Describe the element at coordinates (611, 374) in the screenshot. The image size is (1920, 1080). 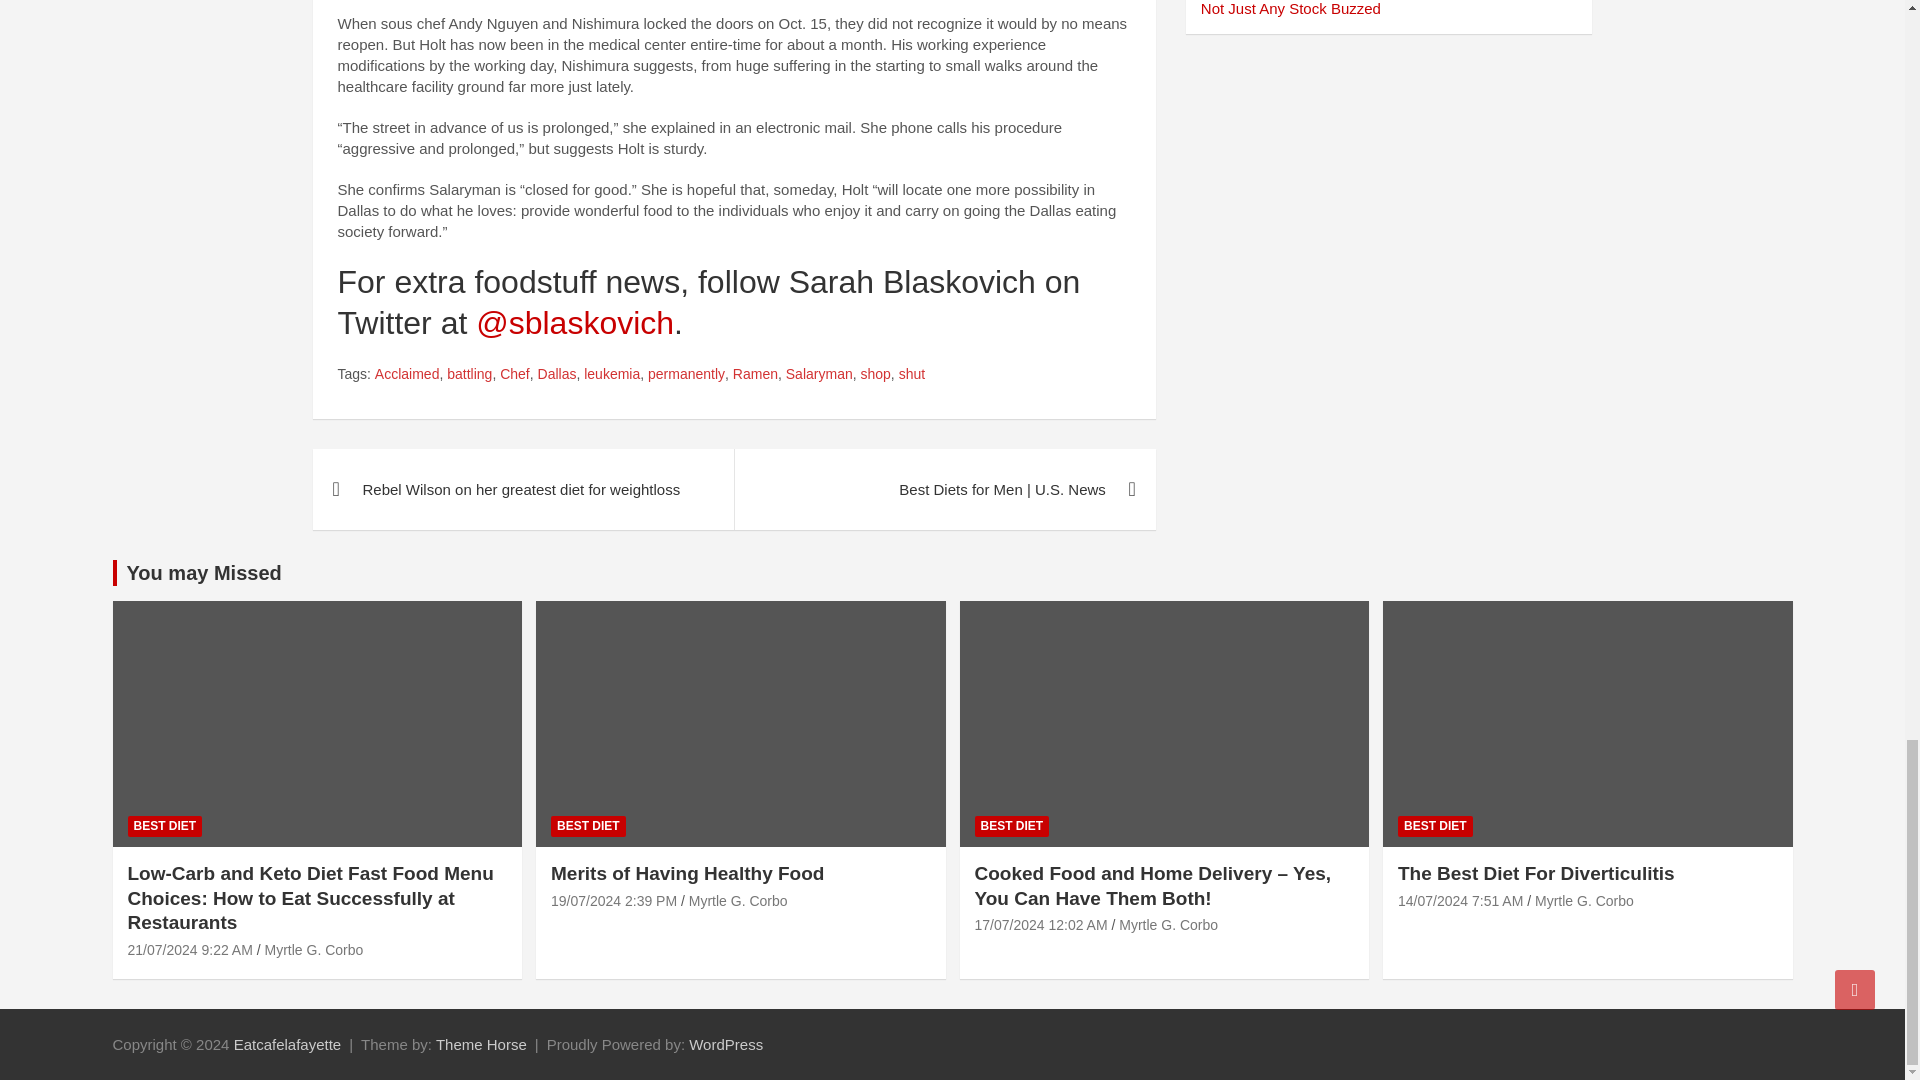
I see `leukemia` at that location.